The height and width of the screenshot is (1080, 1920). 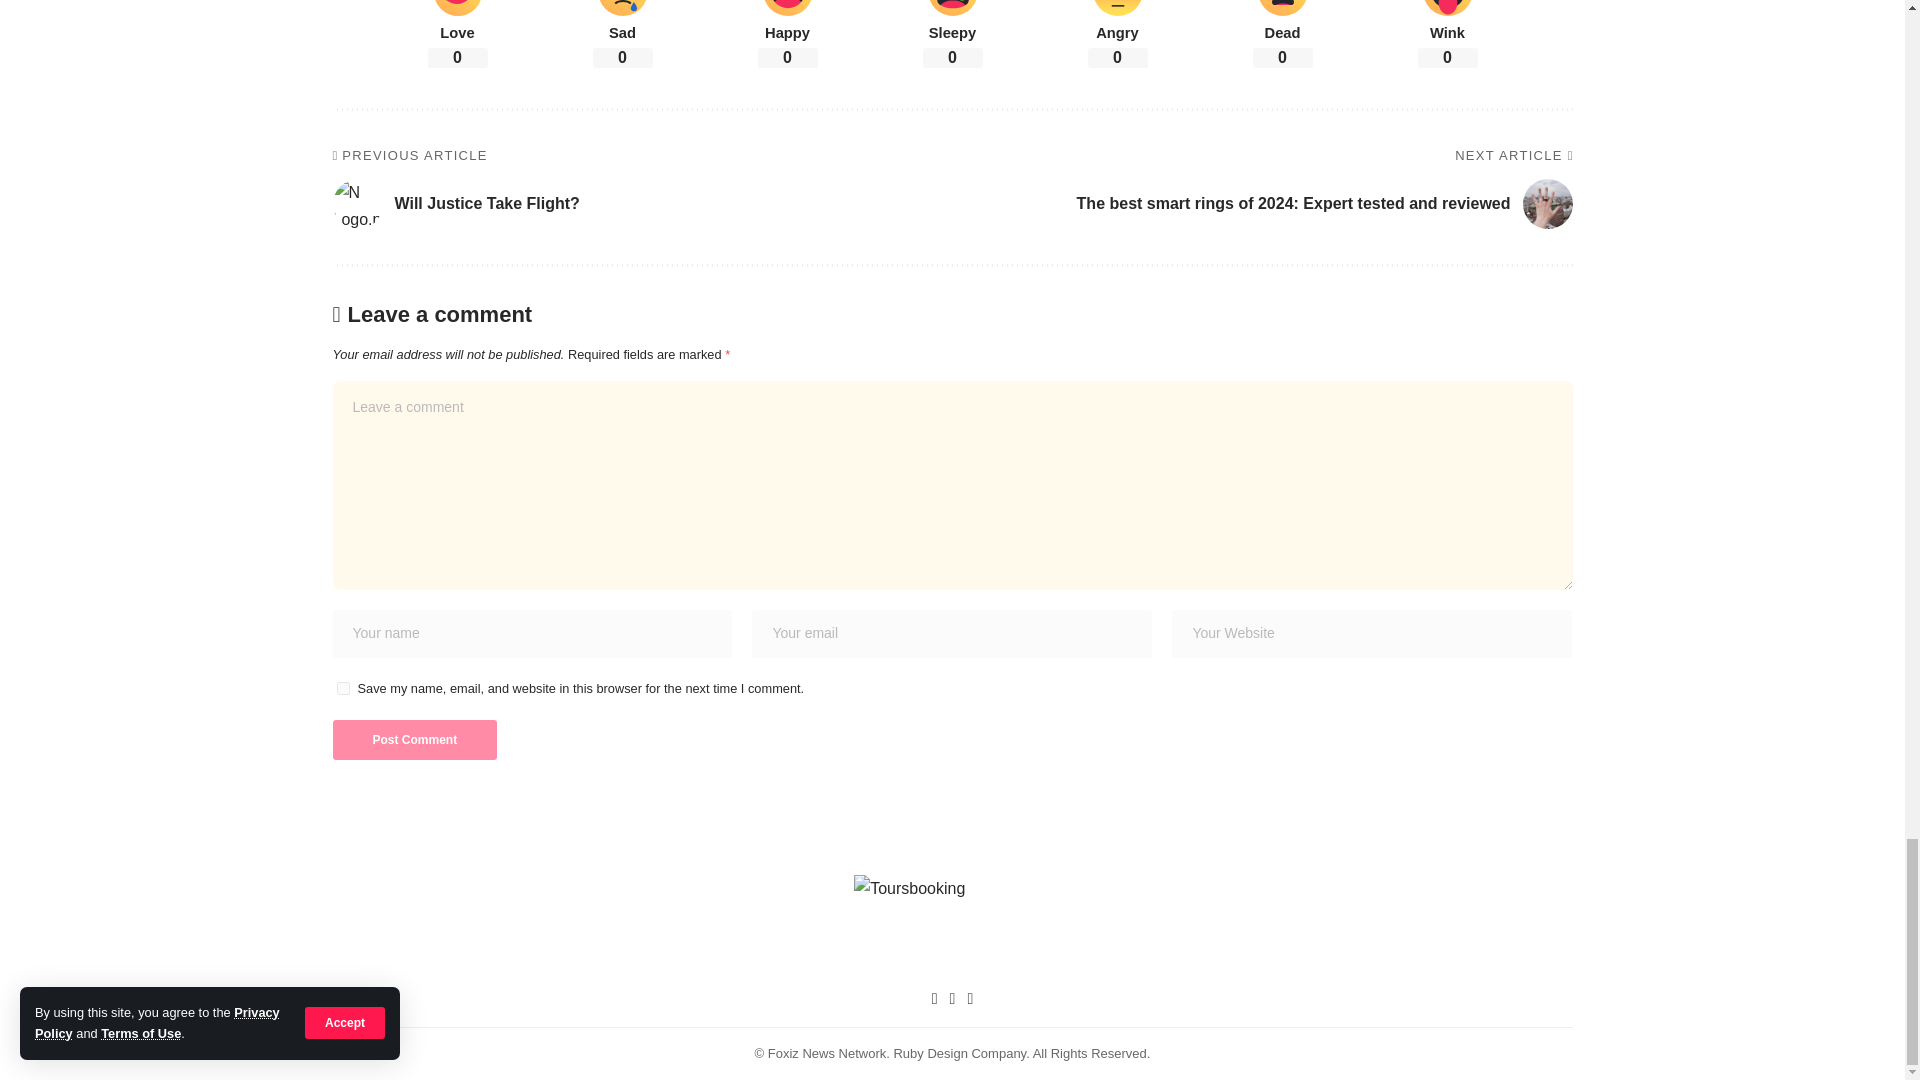 I want to click on Toursbooking, so click(x=952, y=924).